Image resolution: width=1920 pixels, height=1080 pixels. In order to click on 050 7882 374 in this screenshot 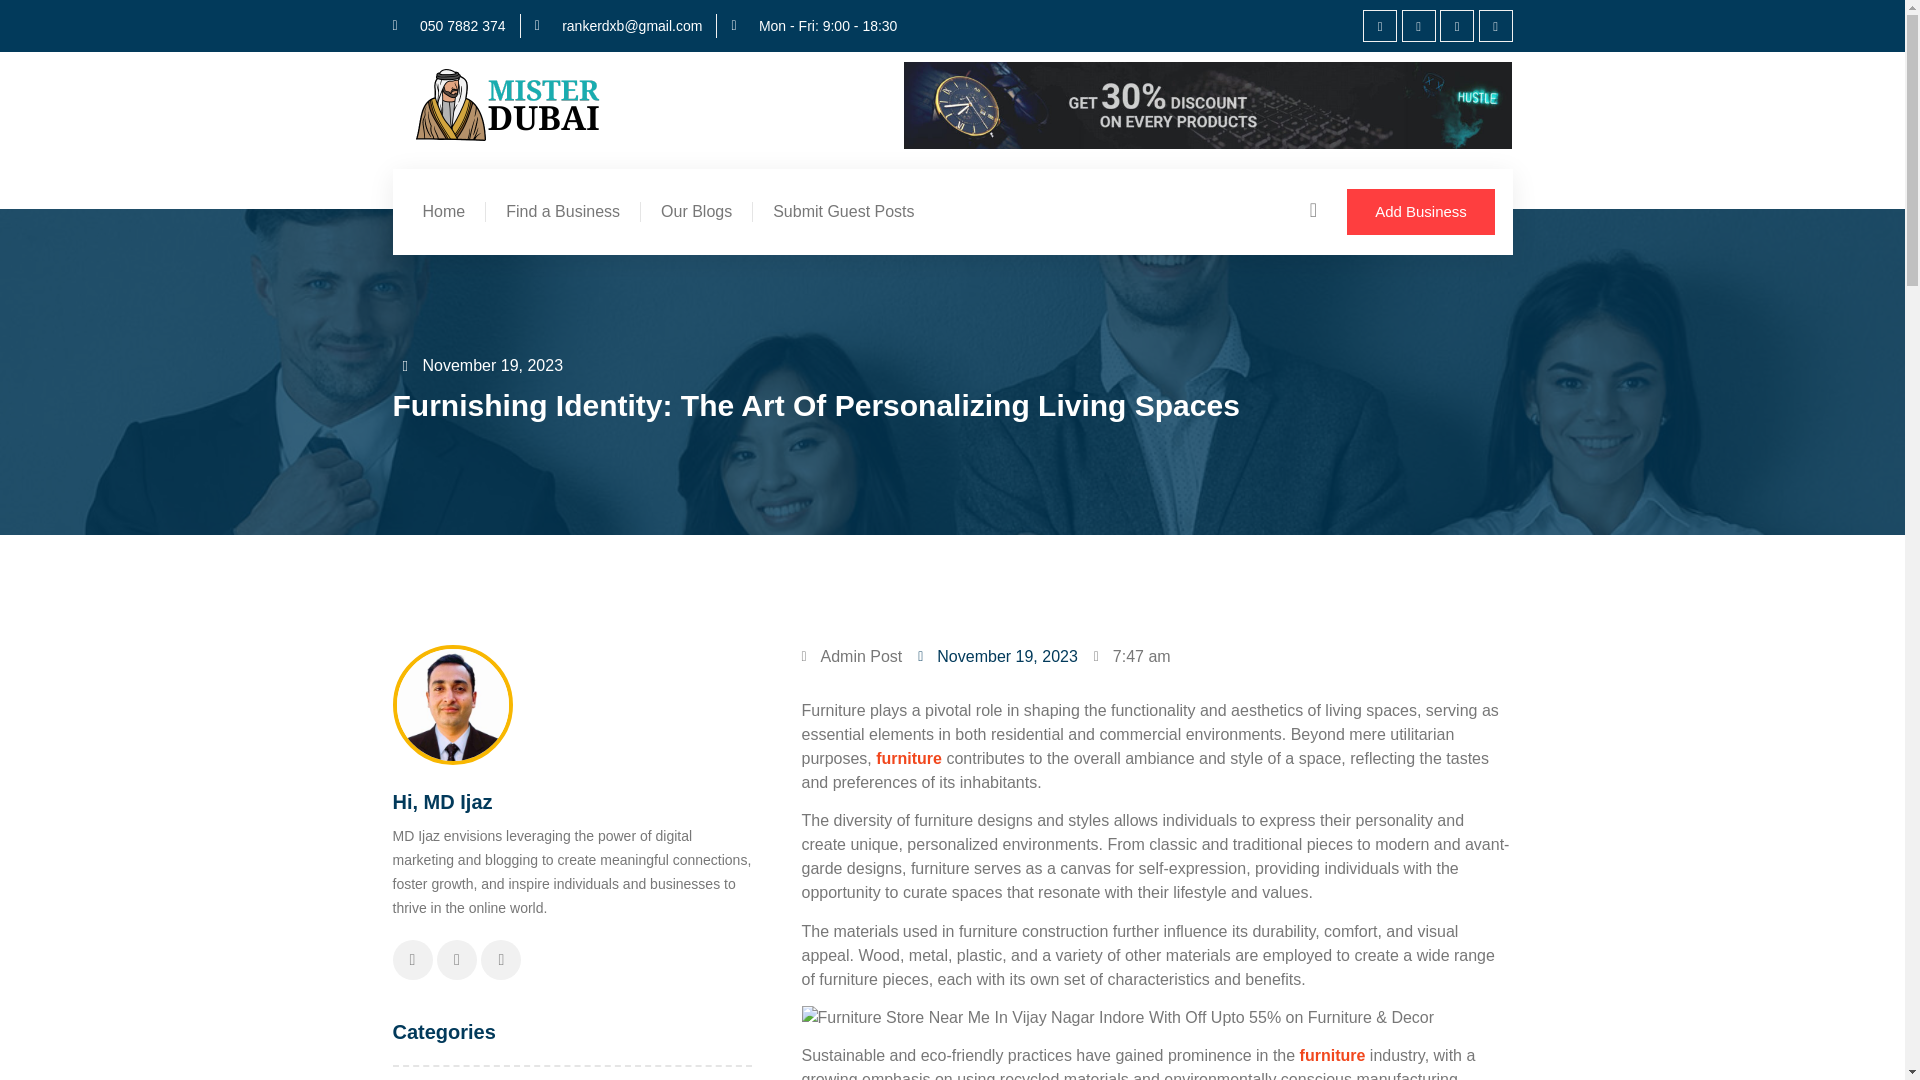, I will do `click(448, 26)`.